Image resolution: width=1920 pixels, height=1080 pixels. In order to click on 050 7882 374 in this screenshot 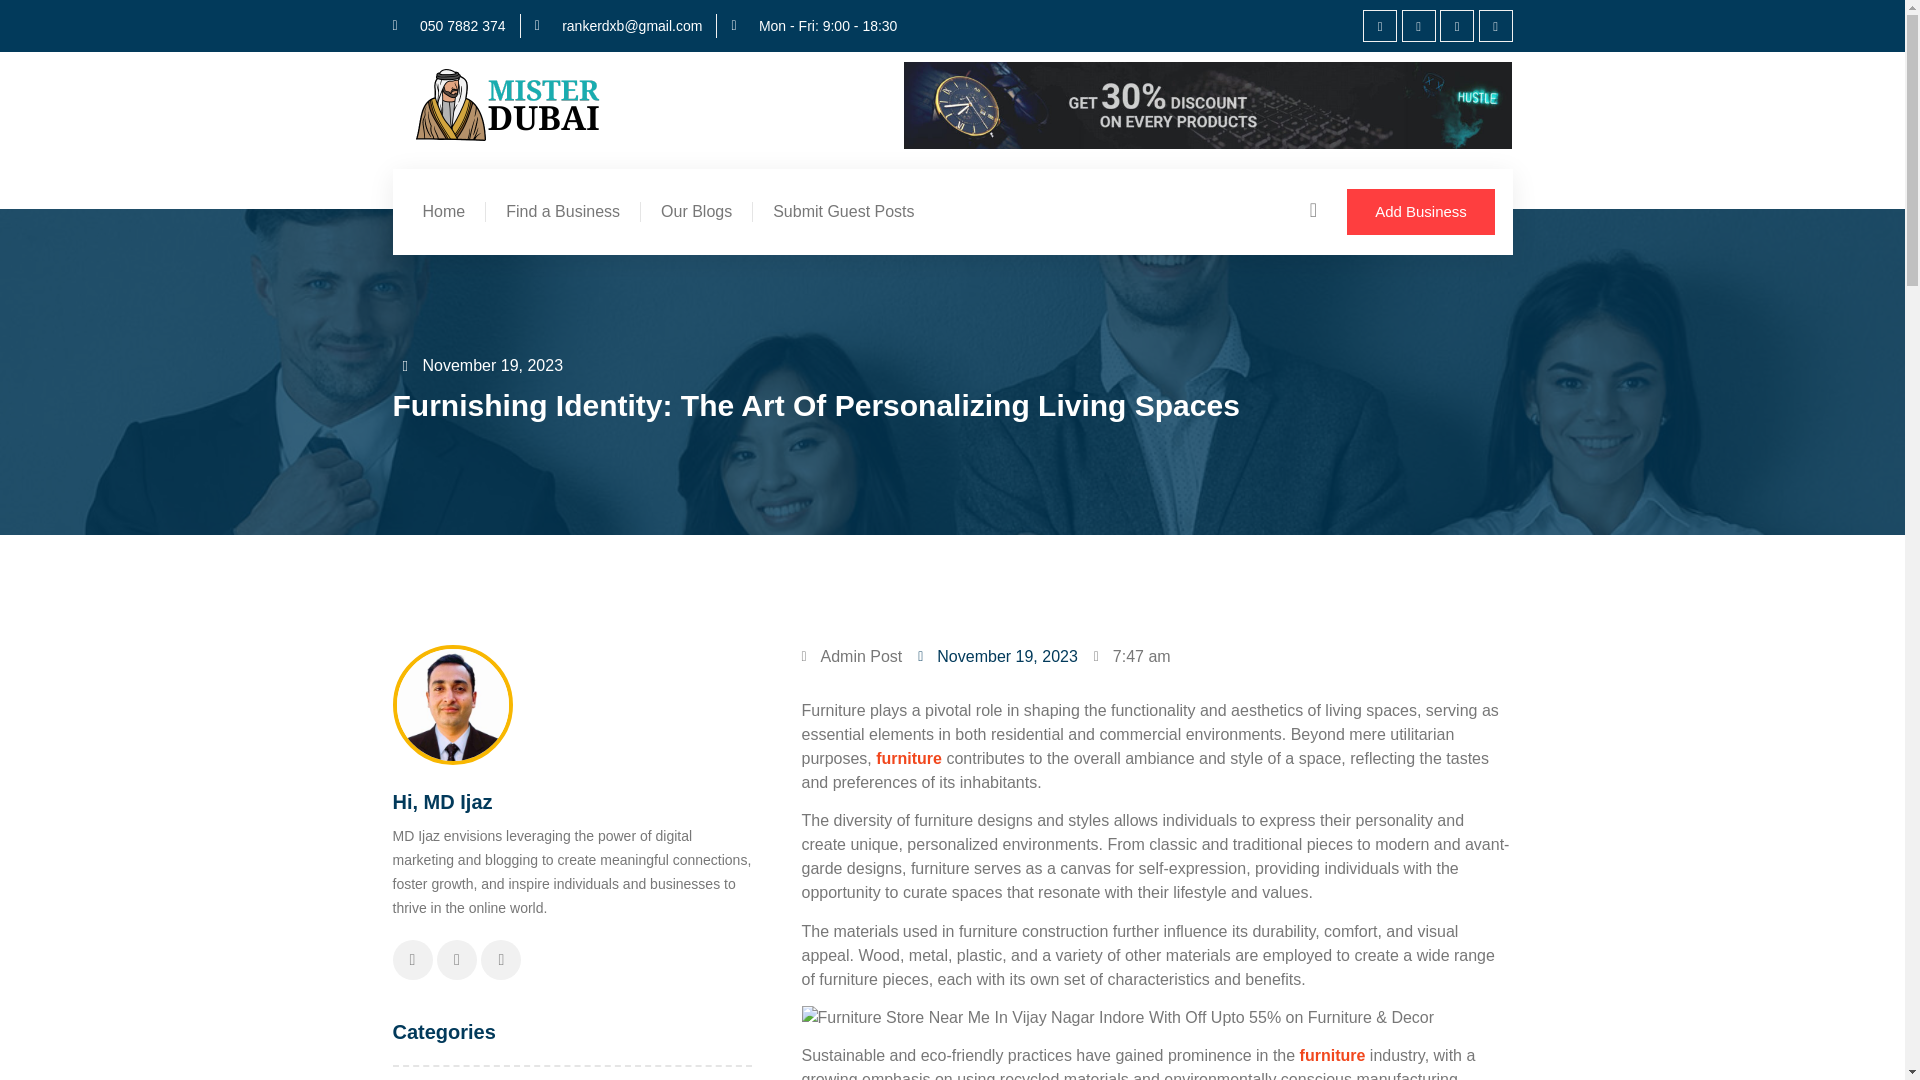, I will do `click(448, 26)`.